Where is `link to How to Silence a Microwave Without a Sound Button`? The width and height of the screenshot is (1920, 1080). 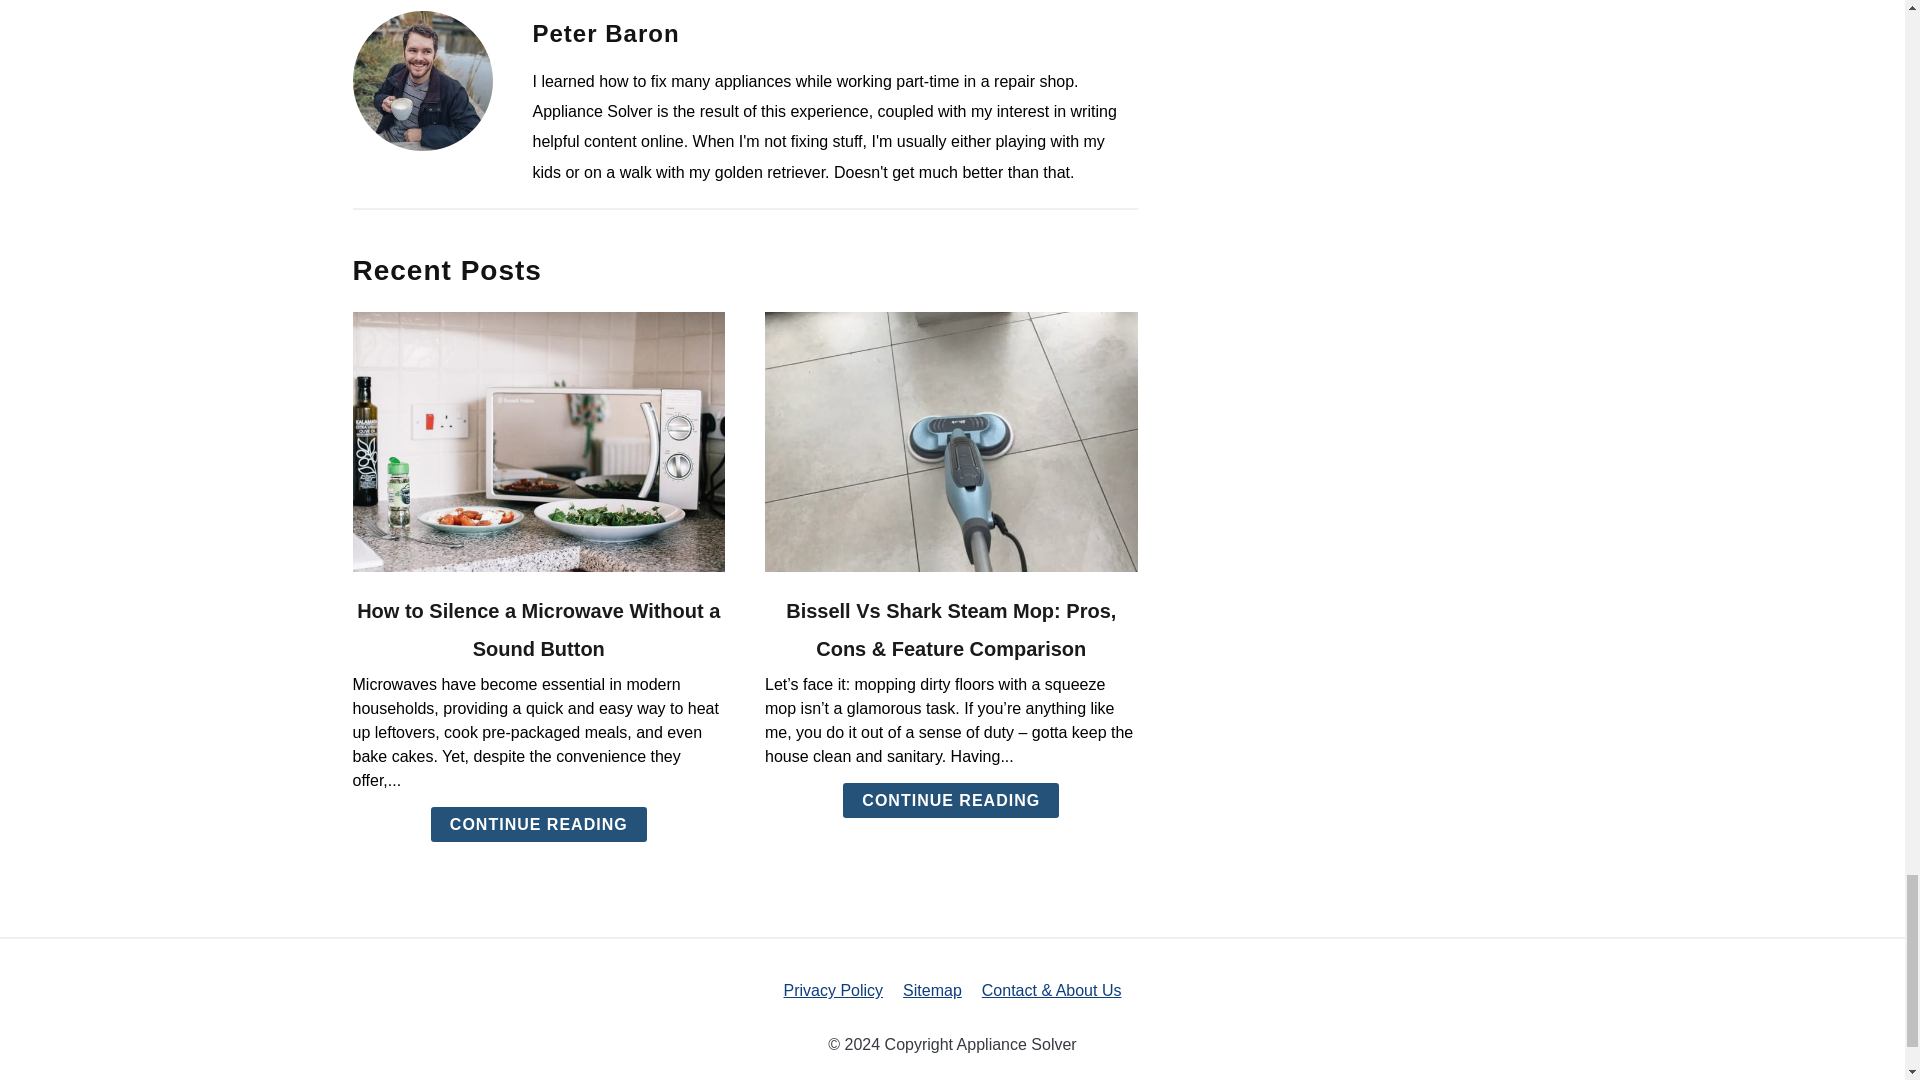
link to How to Silence a Microwave Without a Sound Button is located at coordinates (538, 442).